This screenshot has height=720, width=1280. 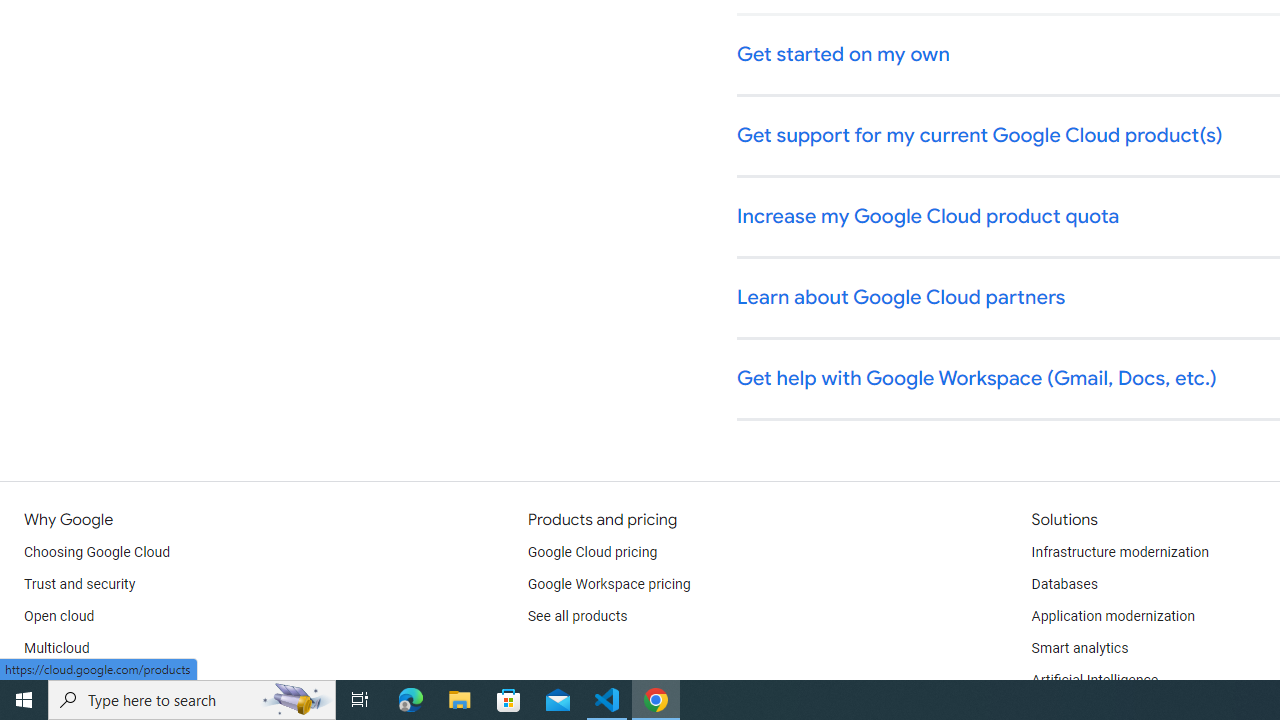 I want to click on Open cloud, so click(x=59, y=616).